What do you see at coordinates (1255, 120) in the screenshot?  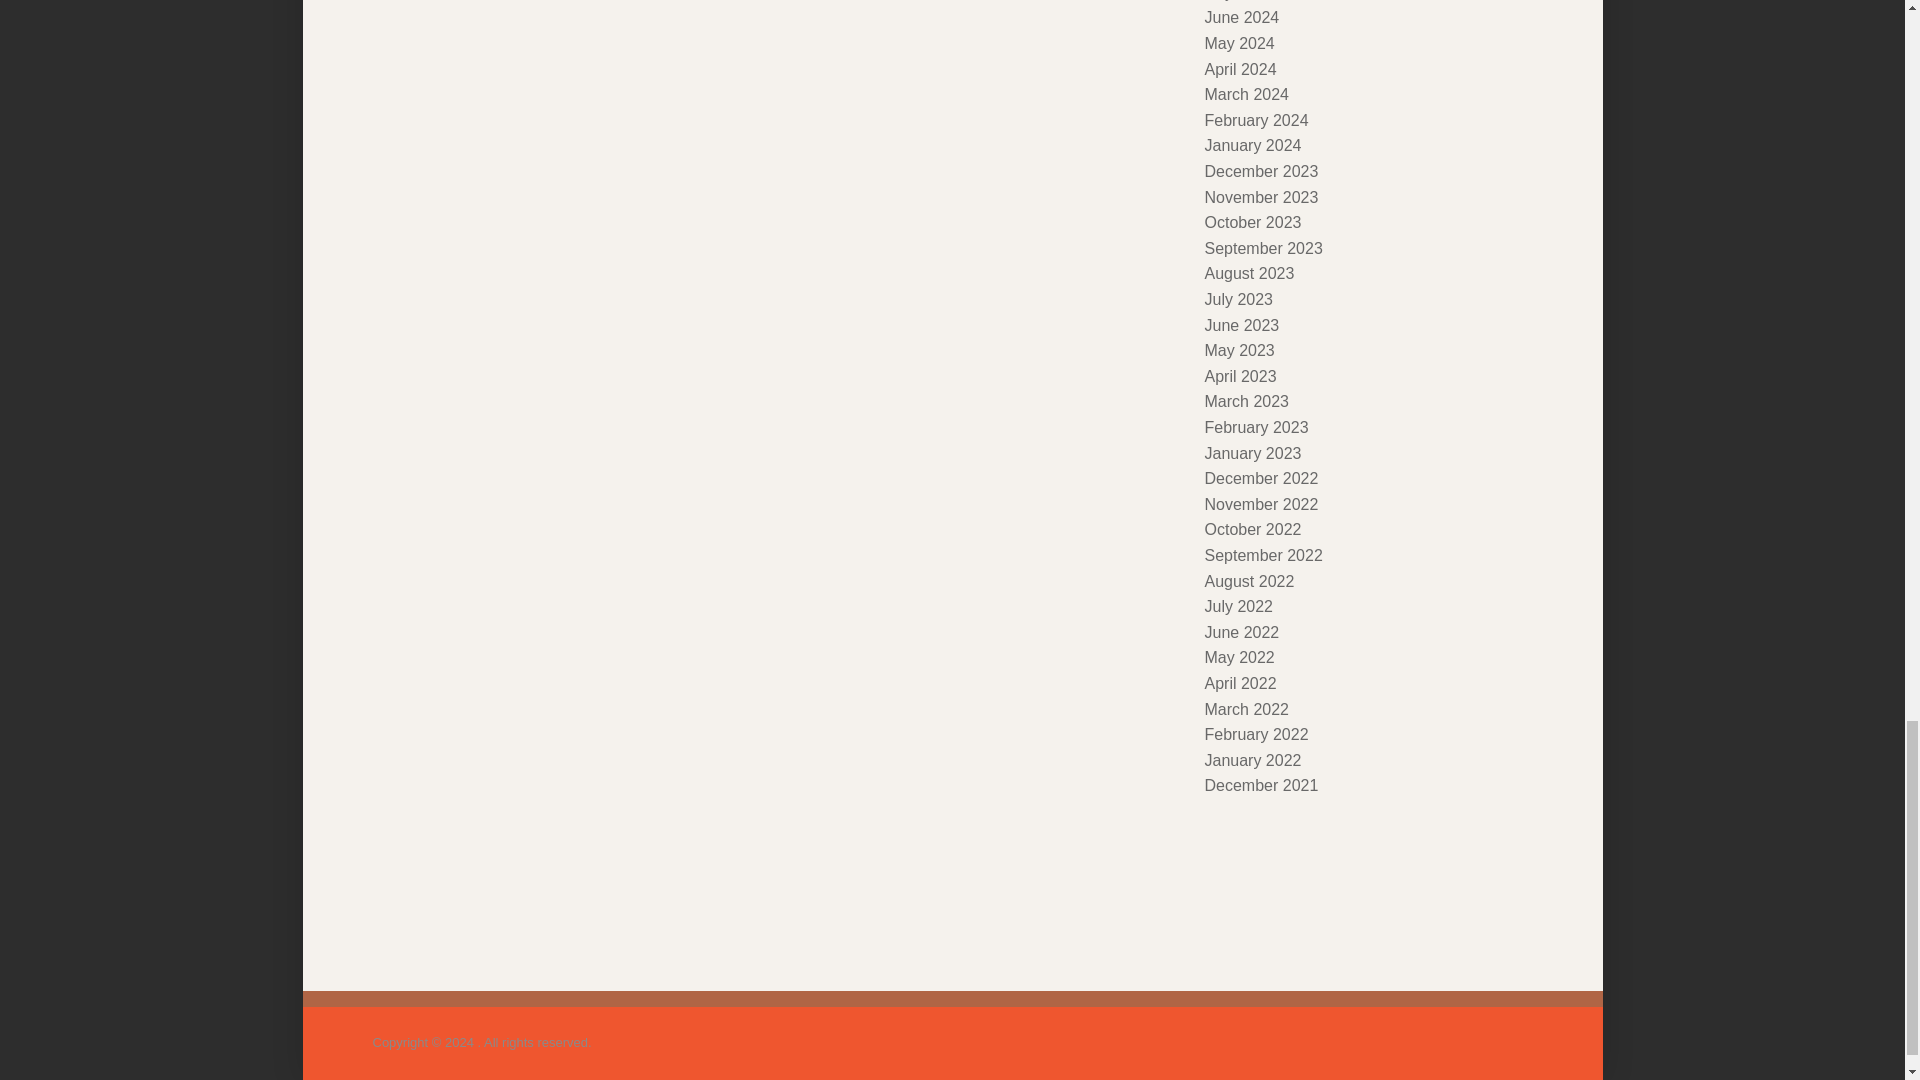 I see `February 2024` at bounding box center [1255, 120].